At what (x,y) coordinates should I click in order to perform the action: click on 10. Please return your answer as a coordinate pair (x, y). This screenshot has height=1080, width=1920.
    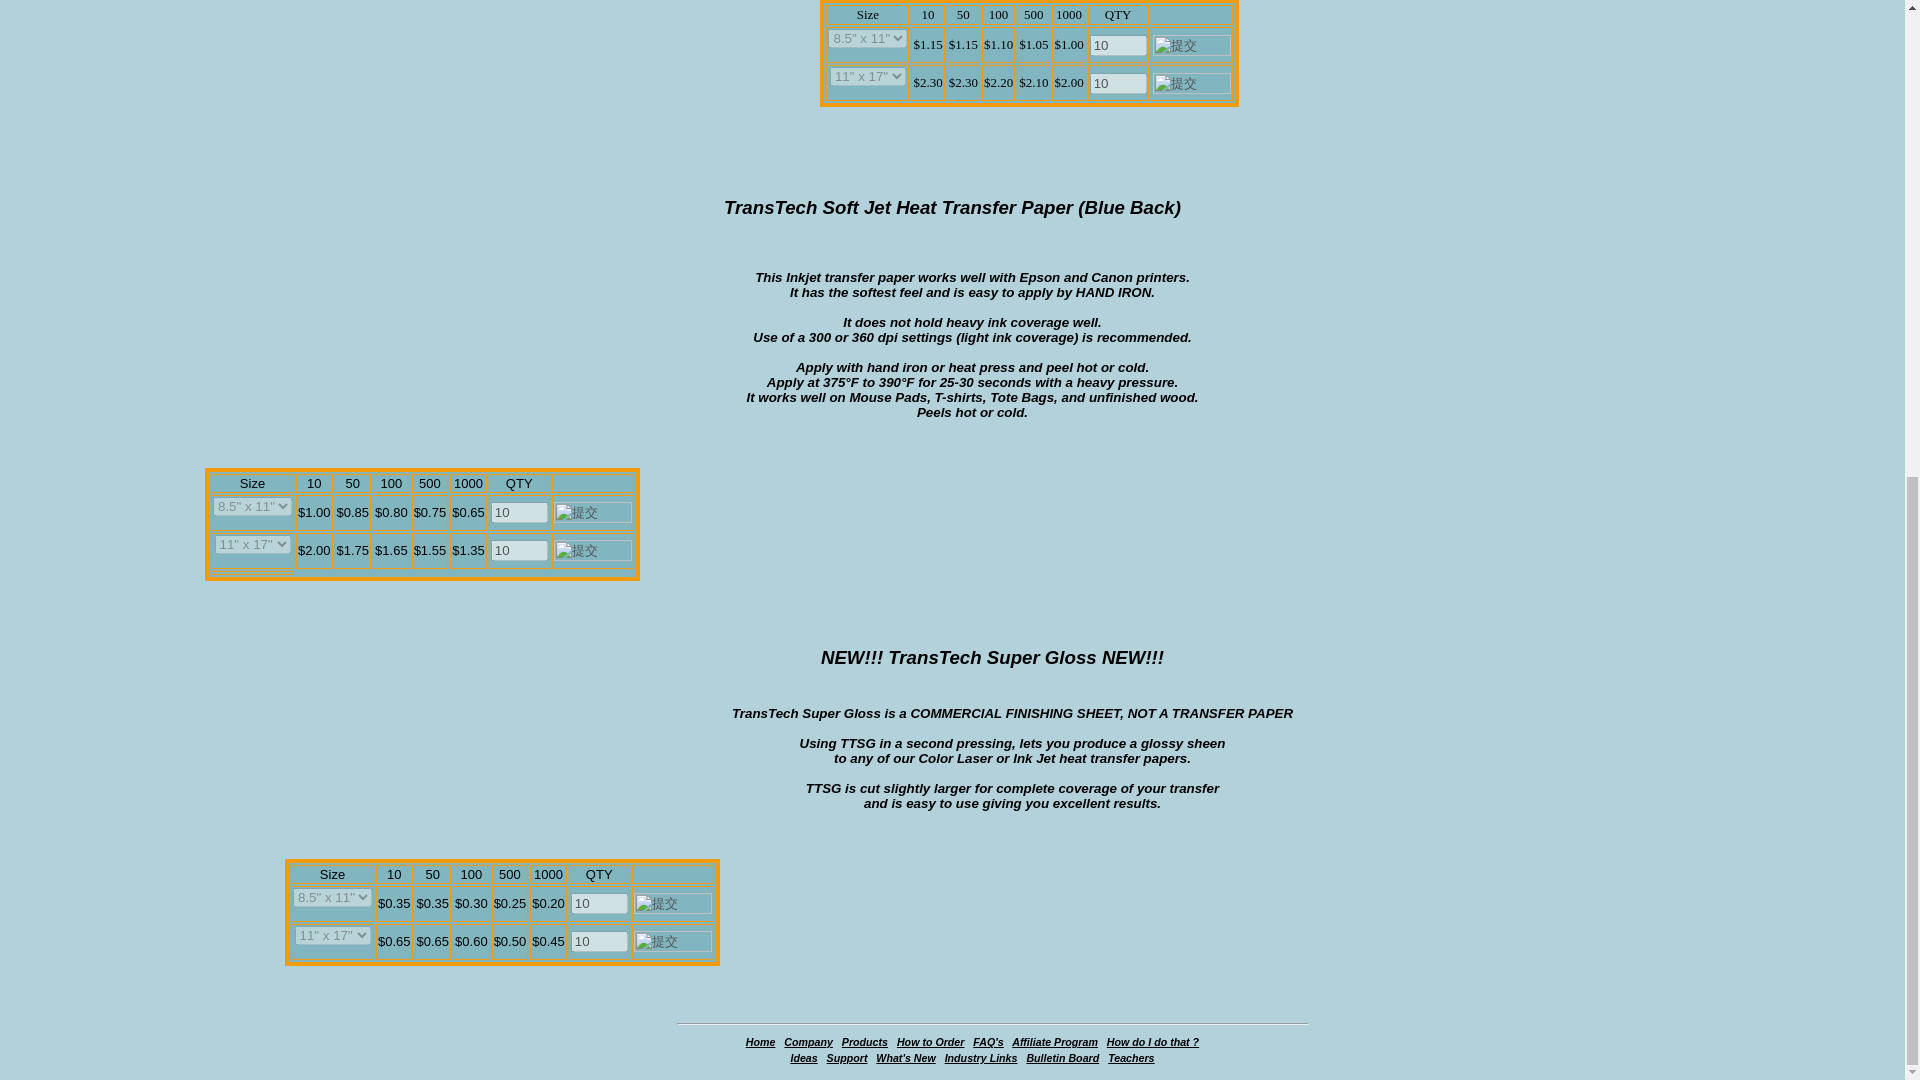
    Looking at the image, I should click on (1118, 83).